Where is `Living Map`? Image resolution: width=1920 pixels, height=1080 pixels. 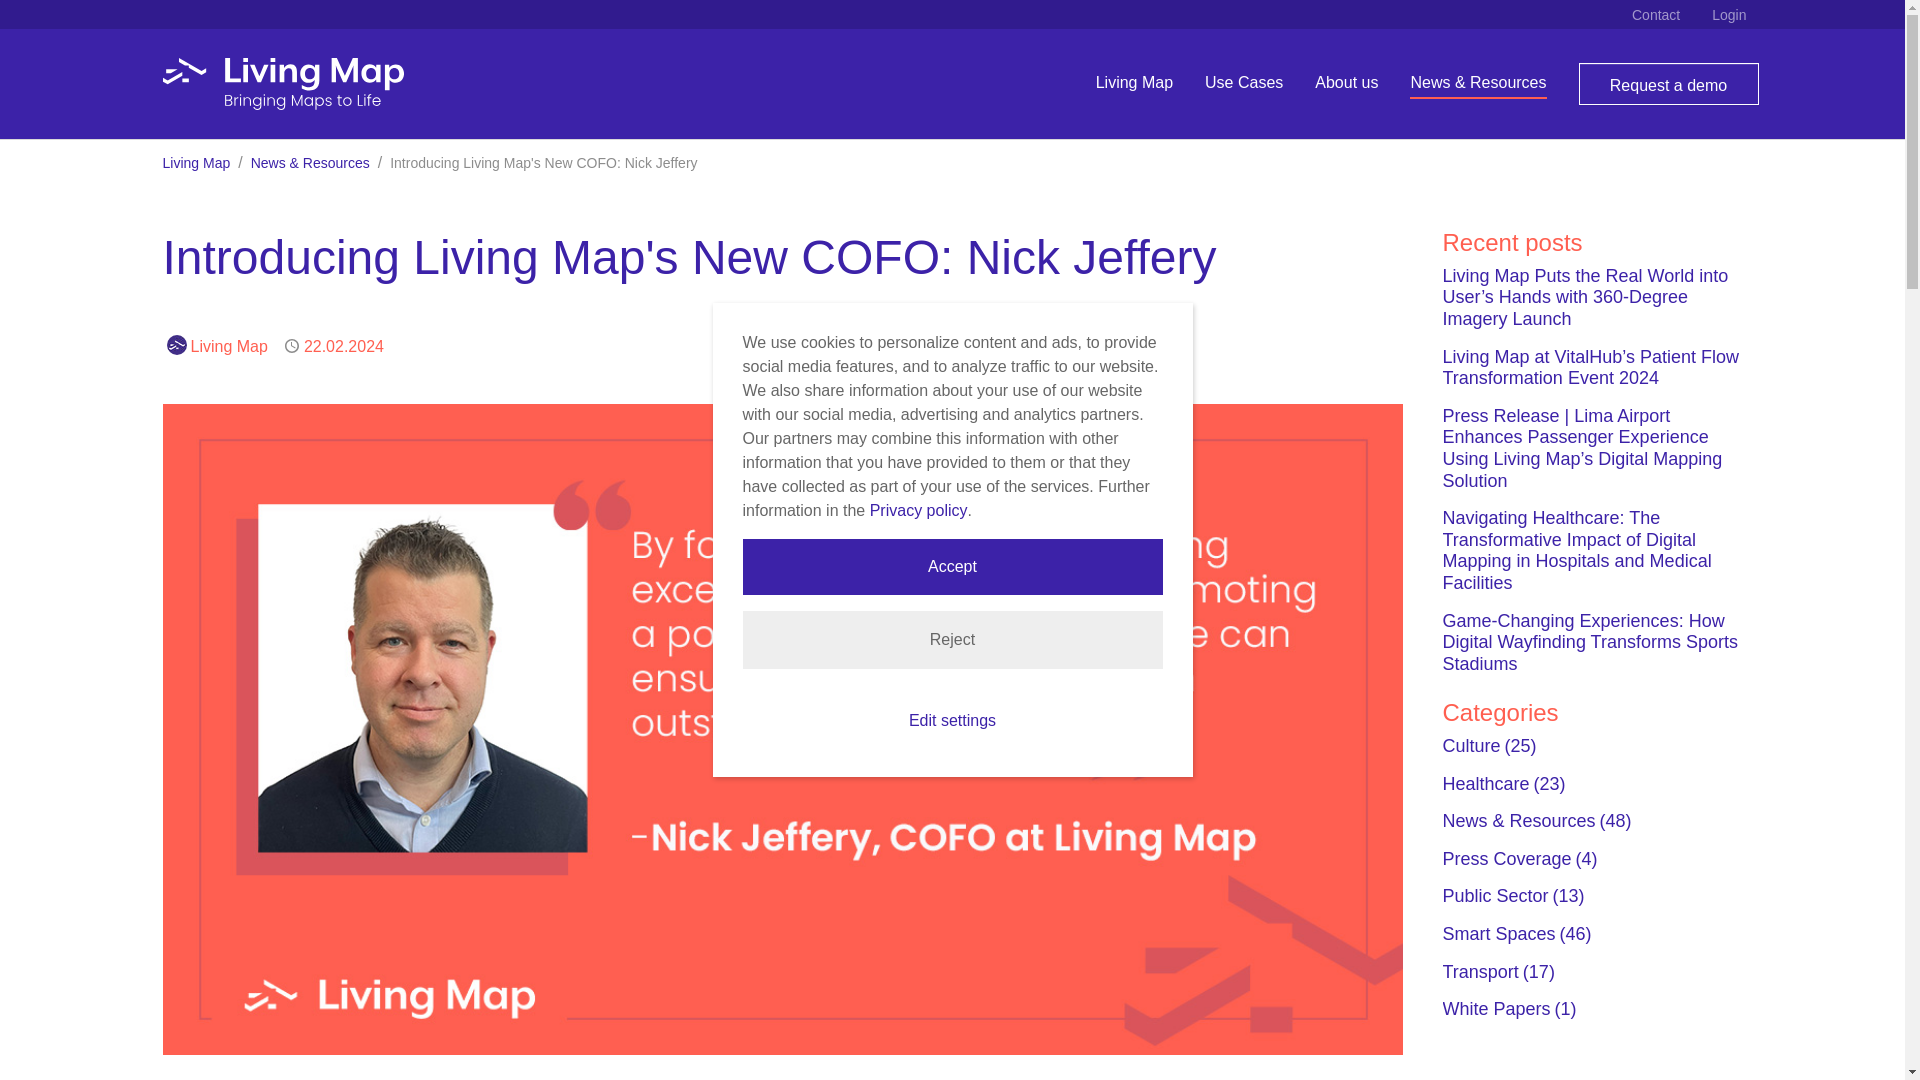
Living Map is located at coordinates (282, 84).